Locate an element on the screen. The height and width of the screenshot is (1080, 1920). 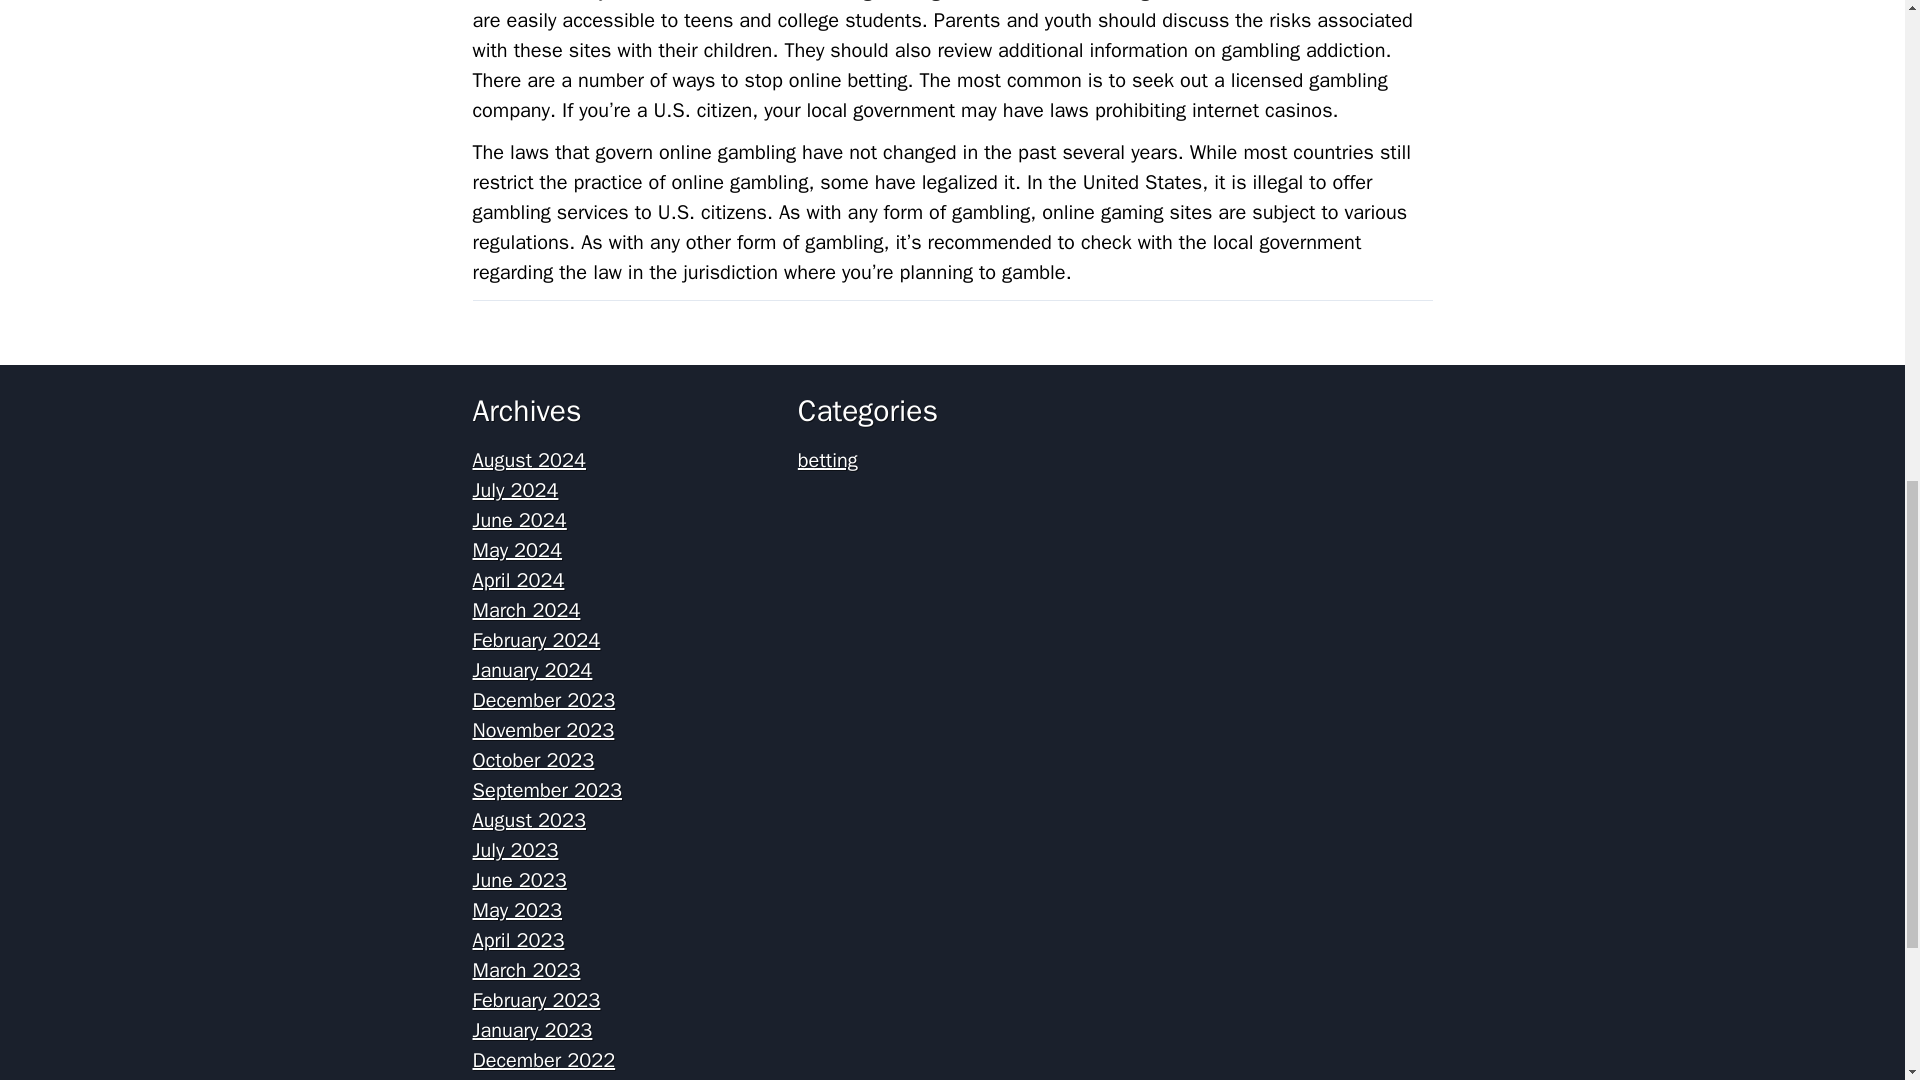
November 2023 is located at coordinates (543, 730).